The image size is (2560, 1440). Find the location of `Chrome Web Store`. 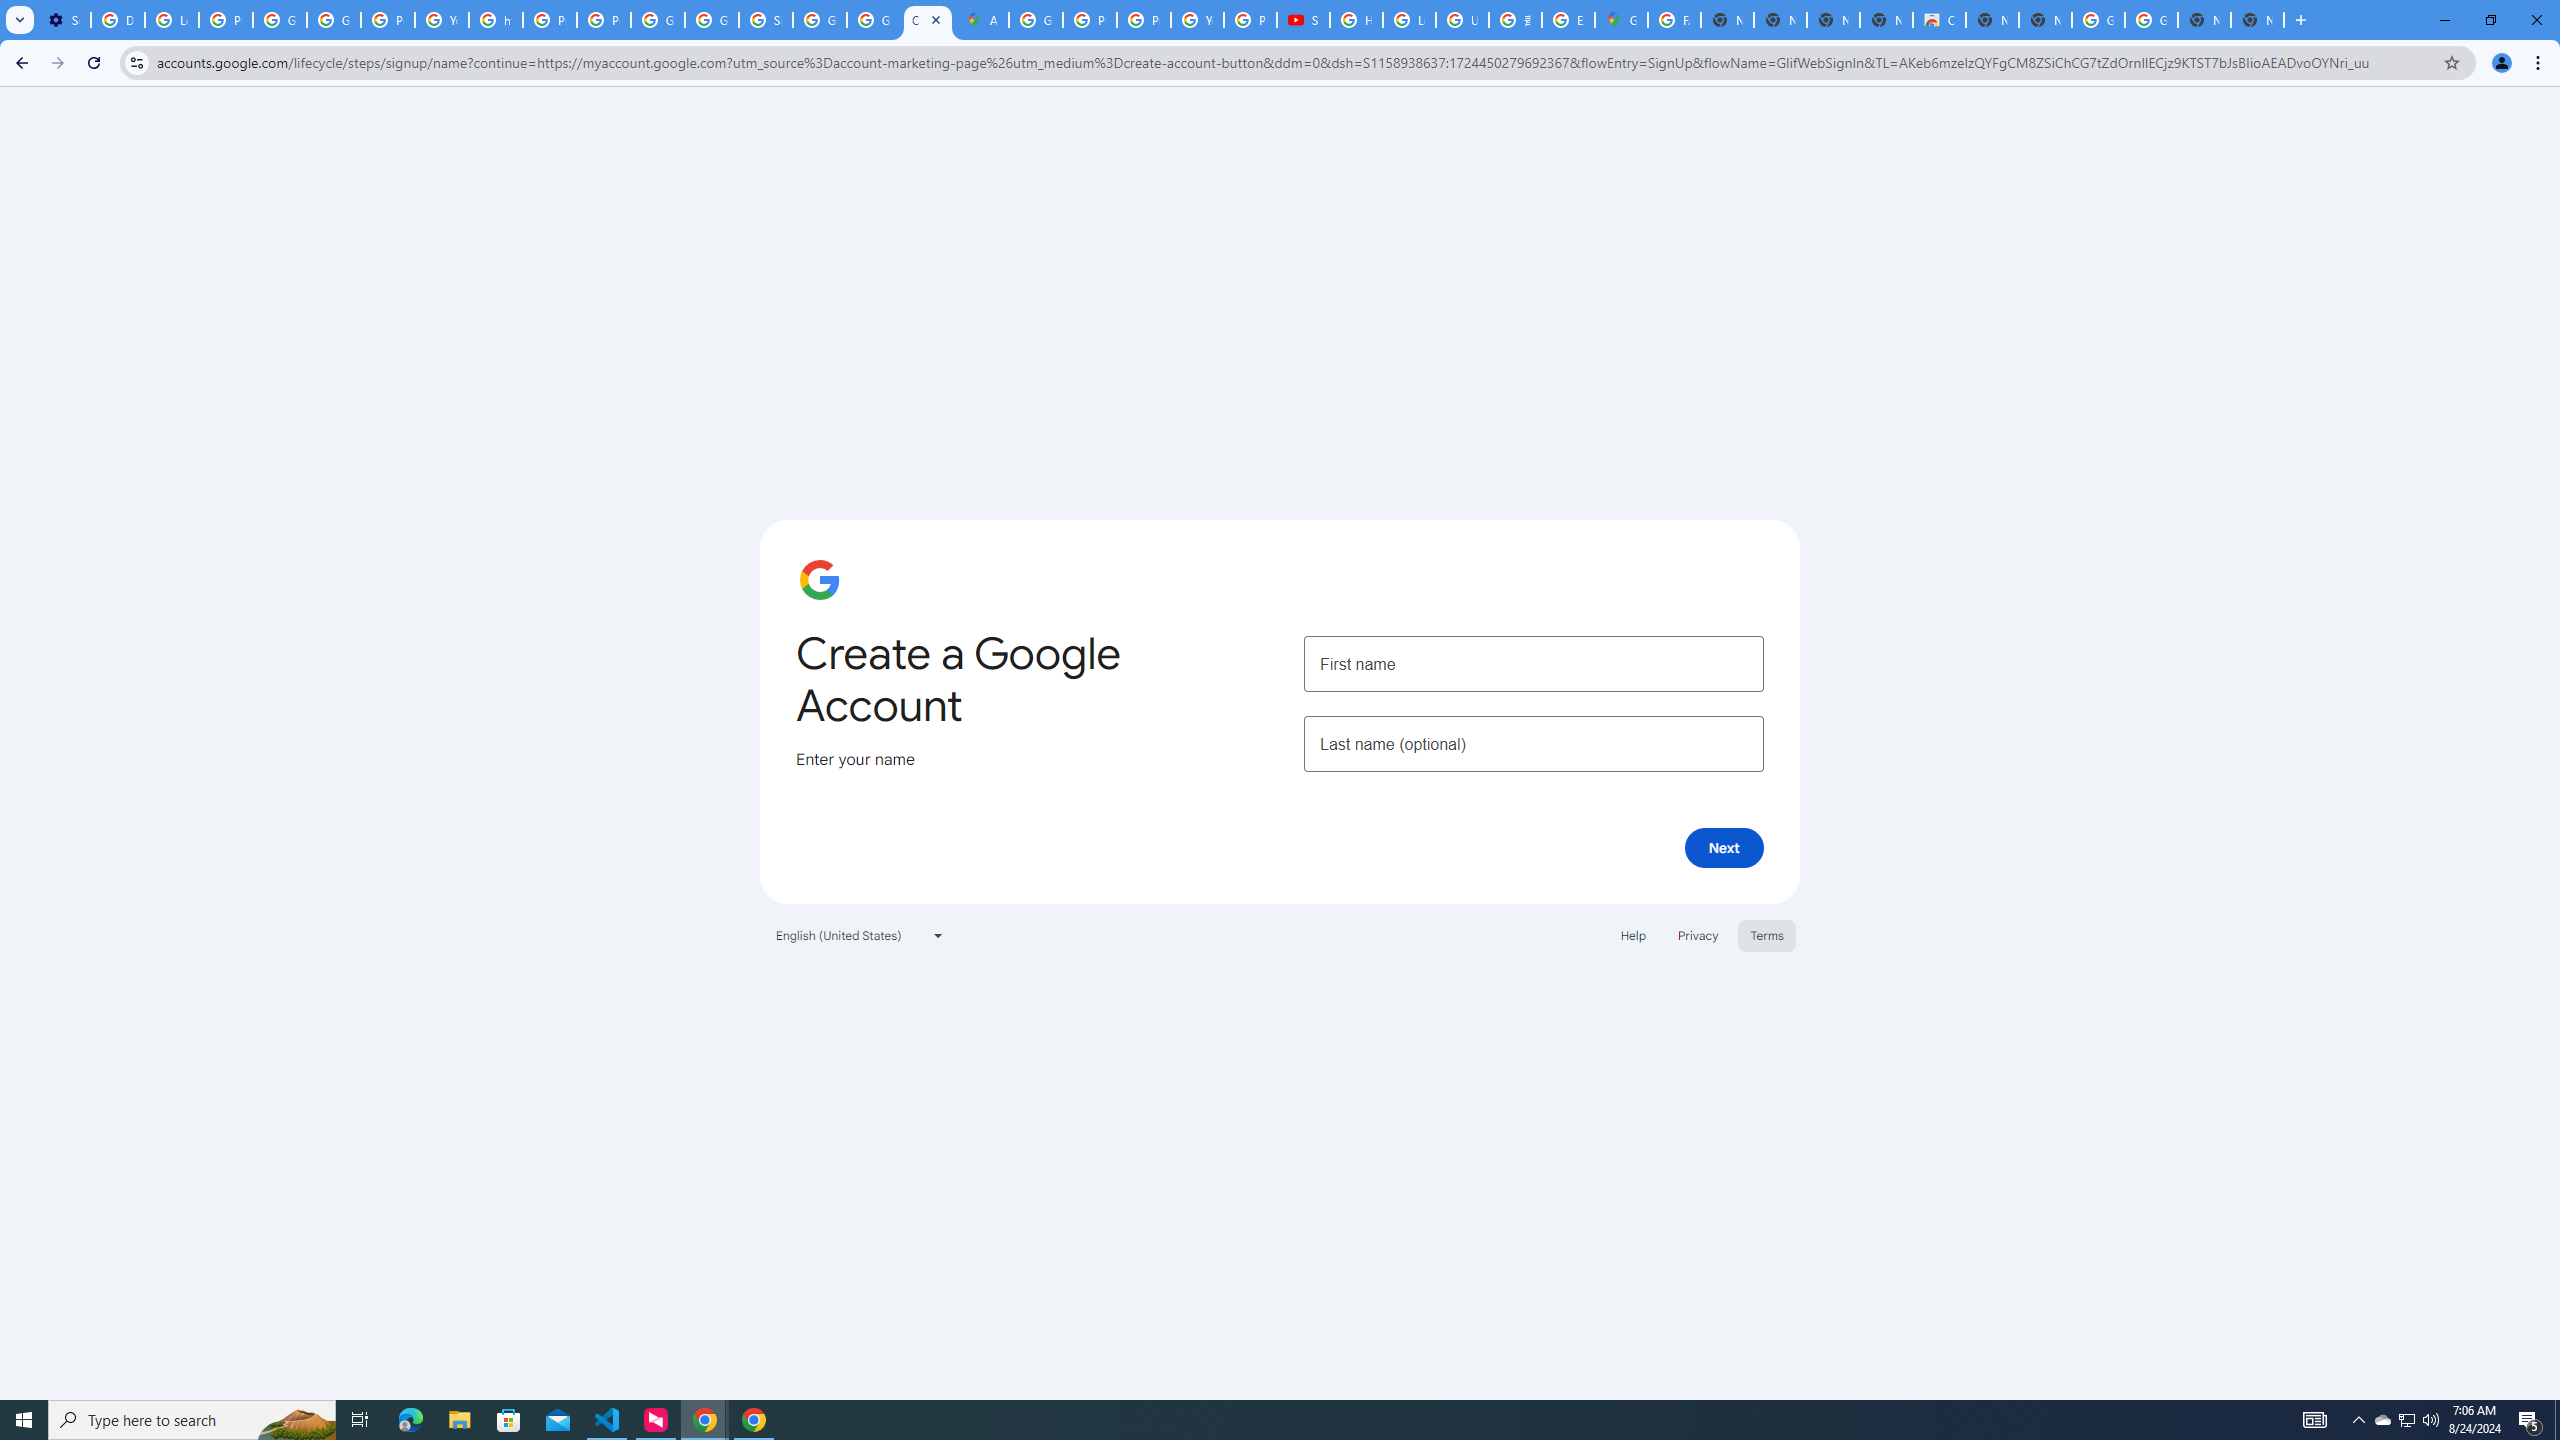

Chrome Web Store is located at coordinates (1938, 20).